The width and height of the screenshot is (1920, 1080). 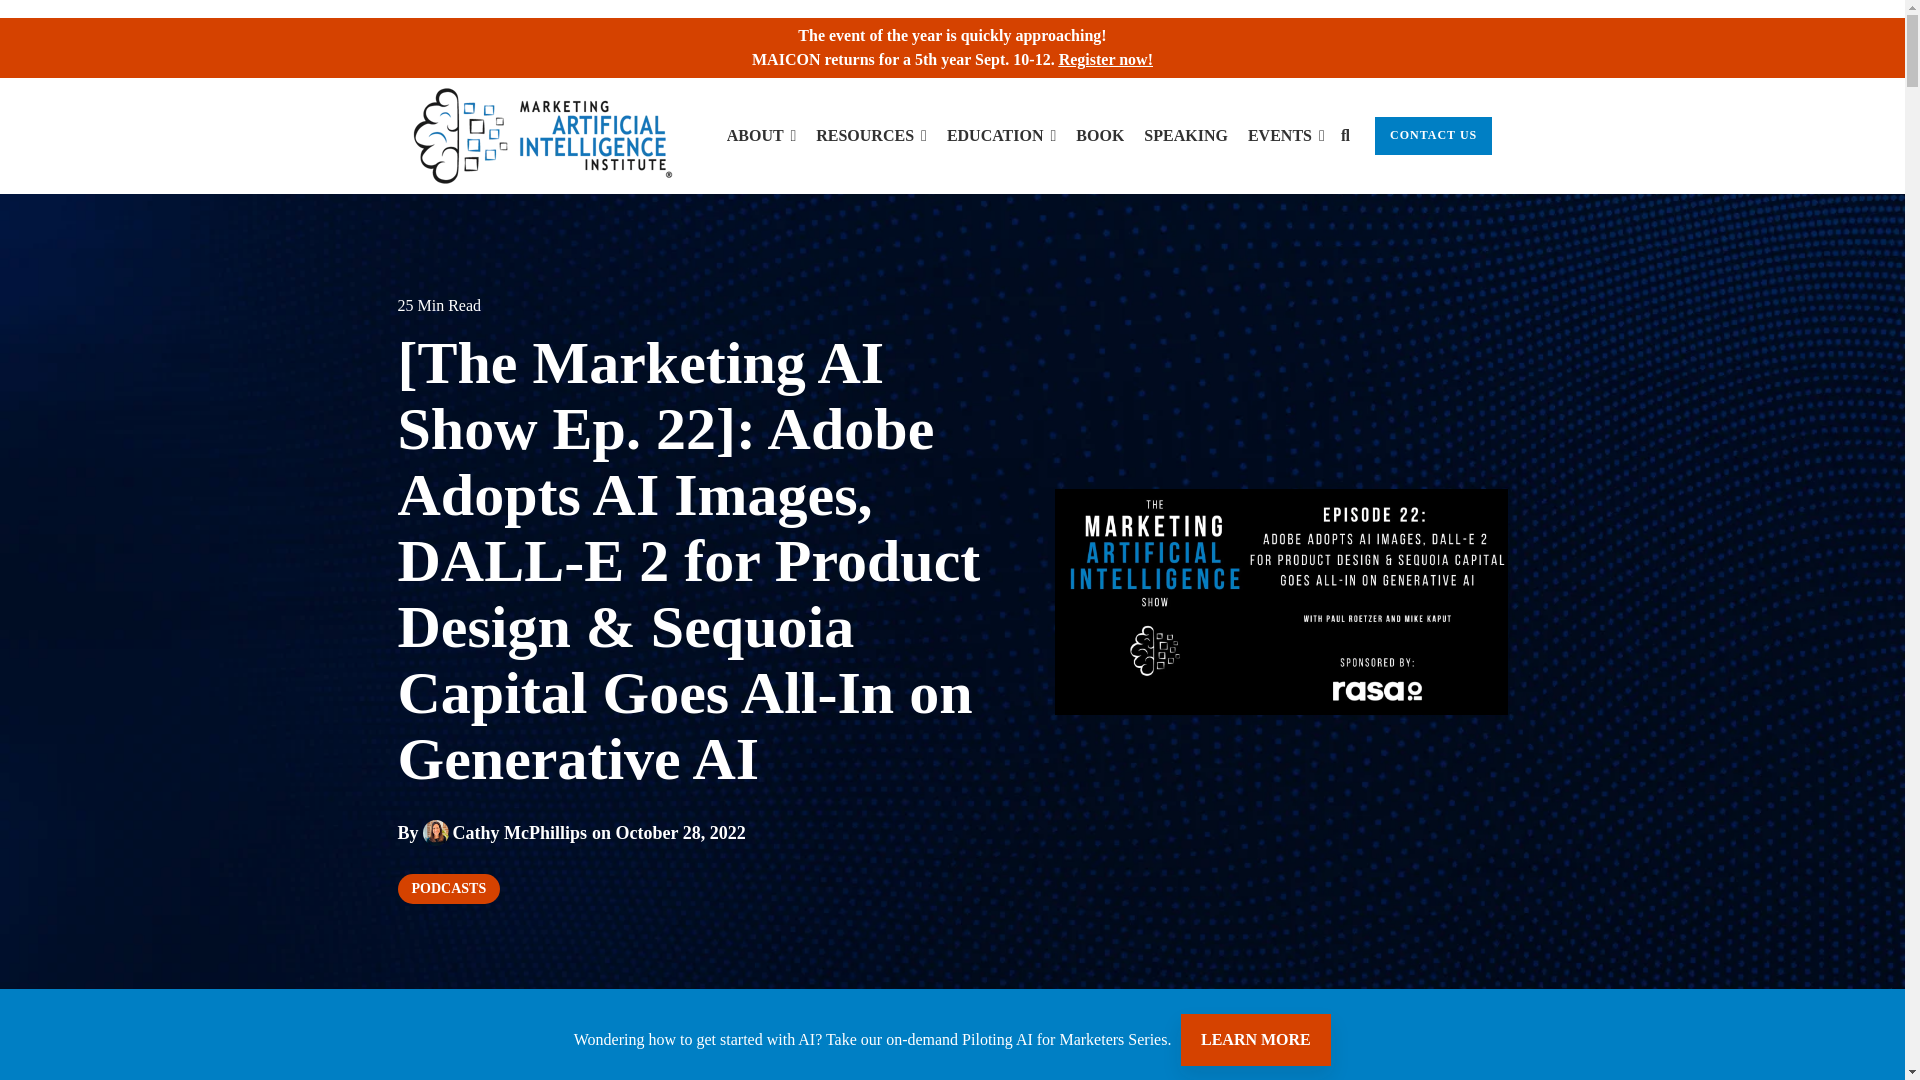 What do you see at coordinates (1186, 136) in the screenshot?
I see `SPEAKING` at bounding box center [1186, 136].